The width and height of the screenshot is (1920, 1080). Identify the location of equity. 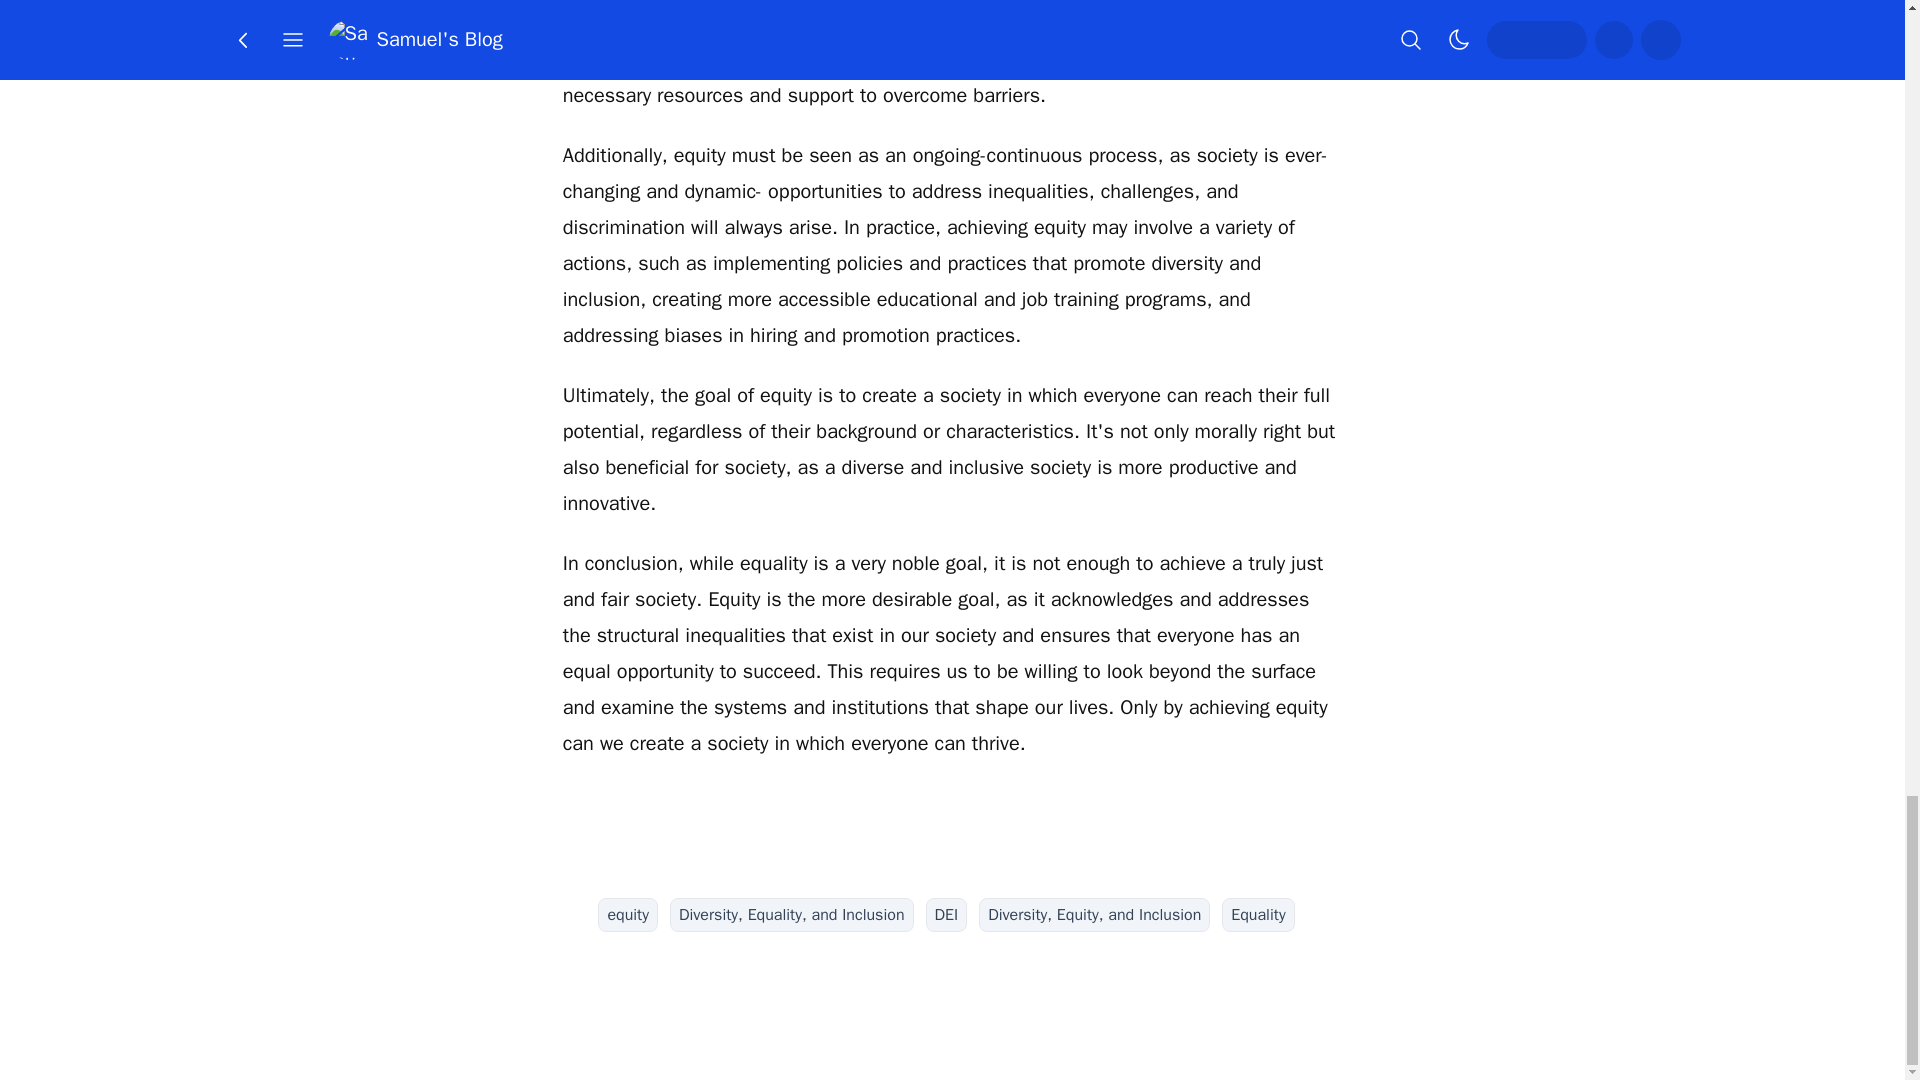
(628, 914).